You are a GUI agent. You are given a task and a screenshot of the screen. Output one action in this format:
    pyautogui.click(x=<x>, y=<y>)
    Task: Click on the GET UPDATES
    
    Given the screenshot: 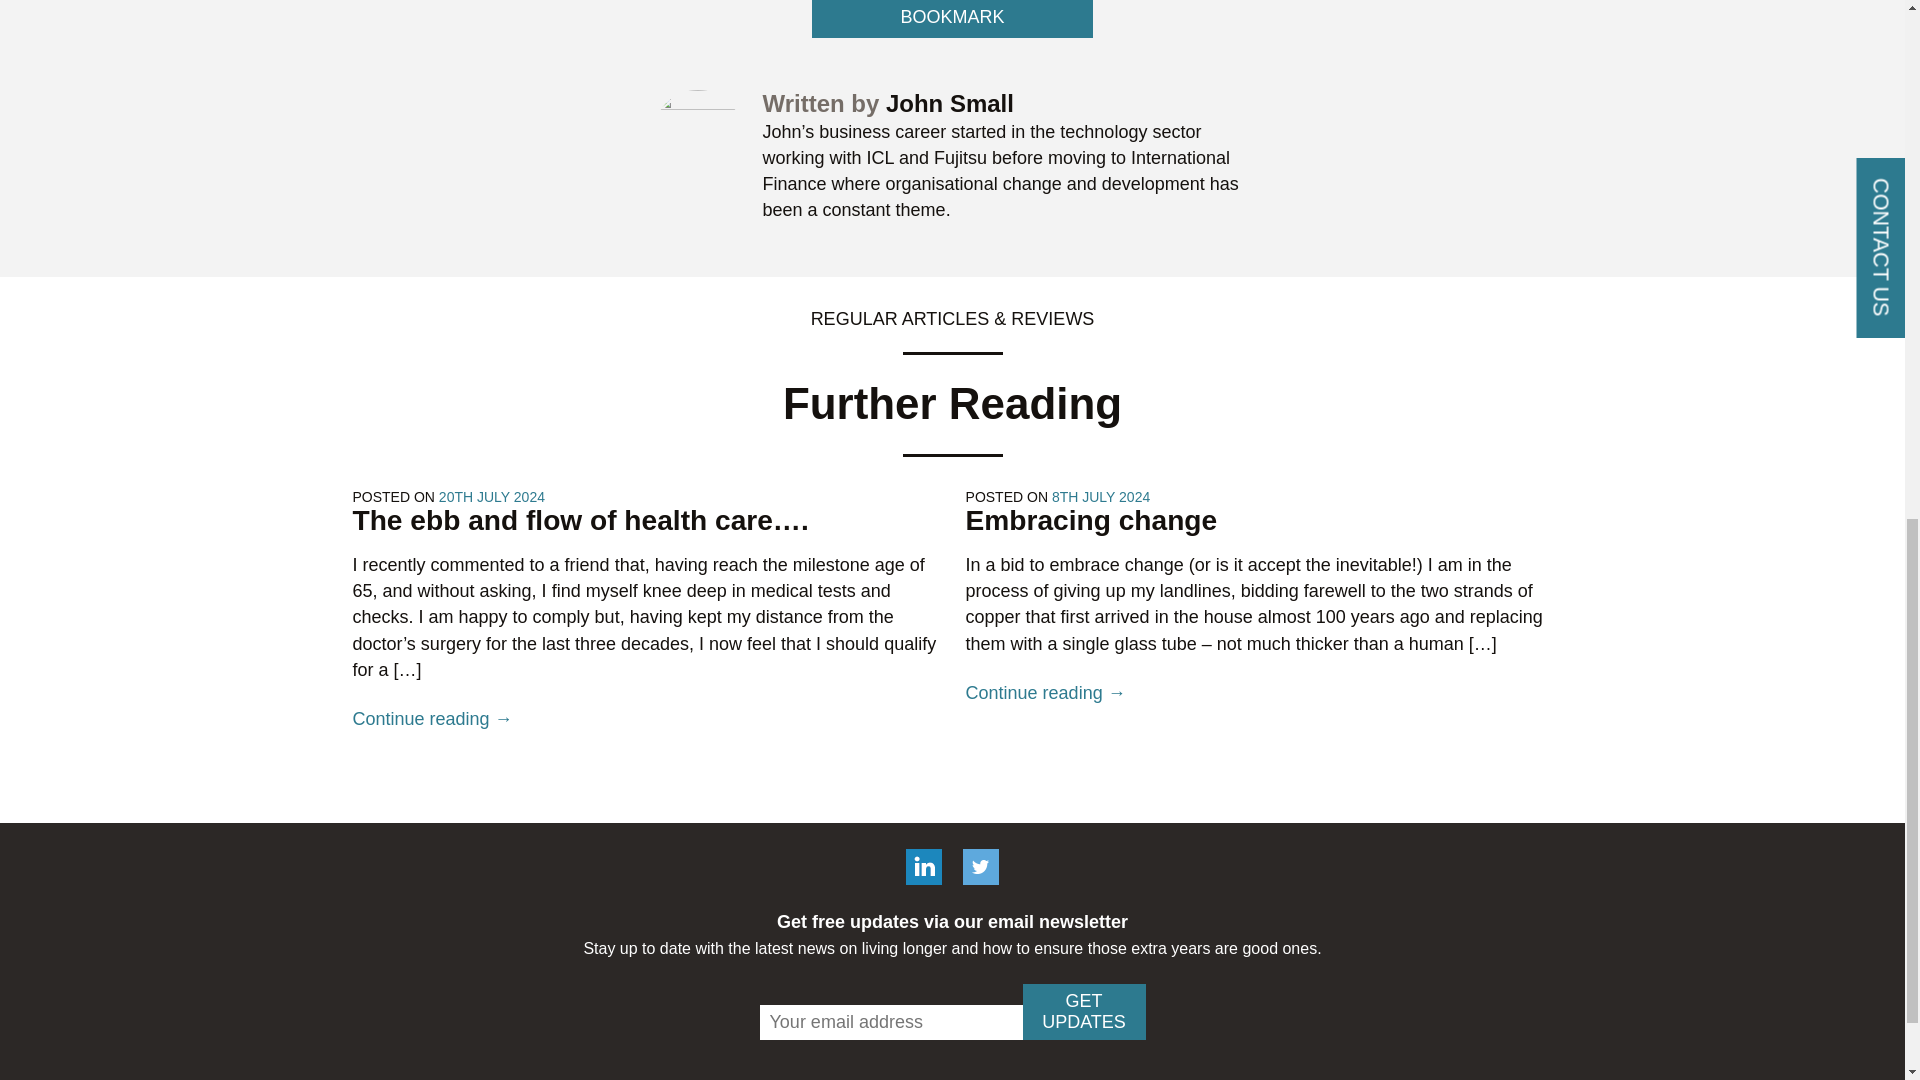 What is the action you would take?
    pyautogui.click(x=1082, y=1012)
    